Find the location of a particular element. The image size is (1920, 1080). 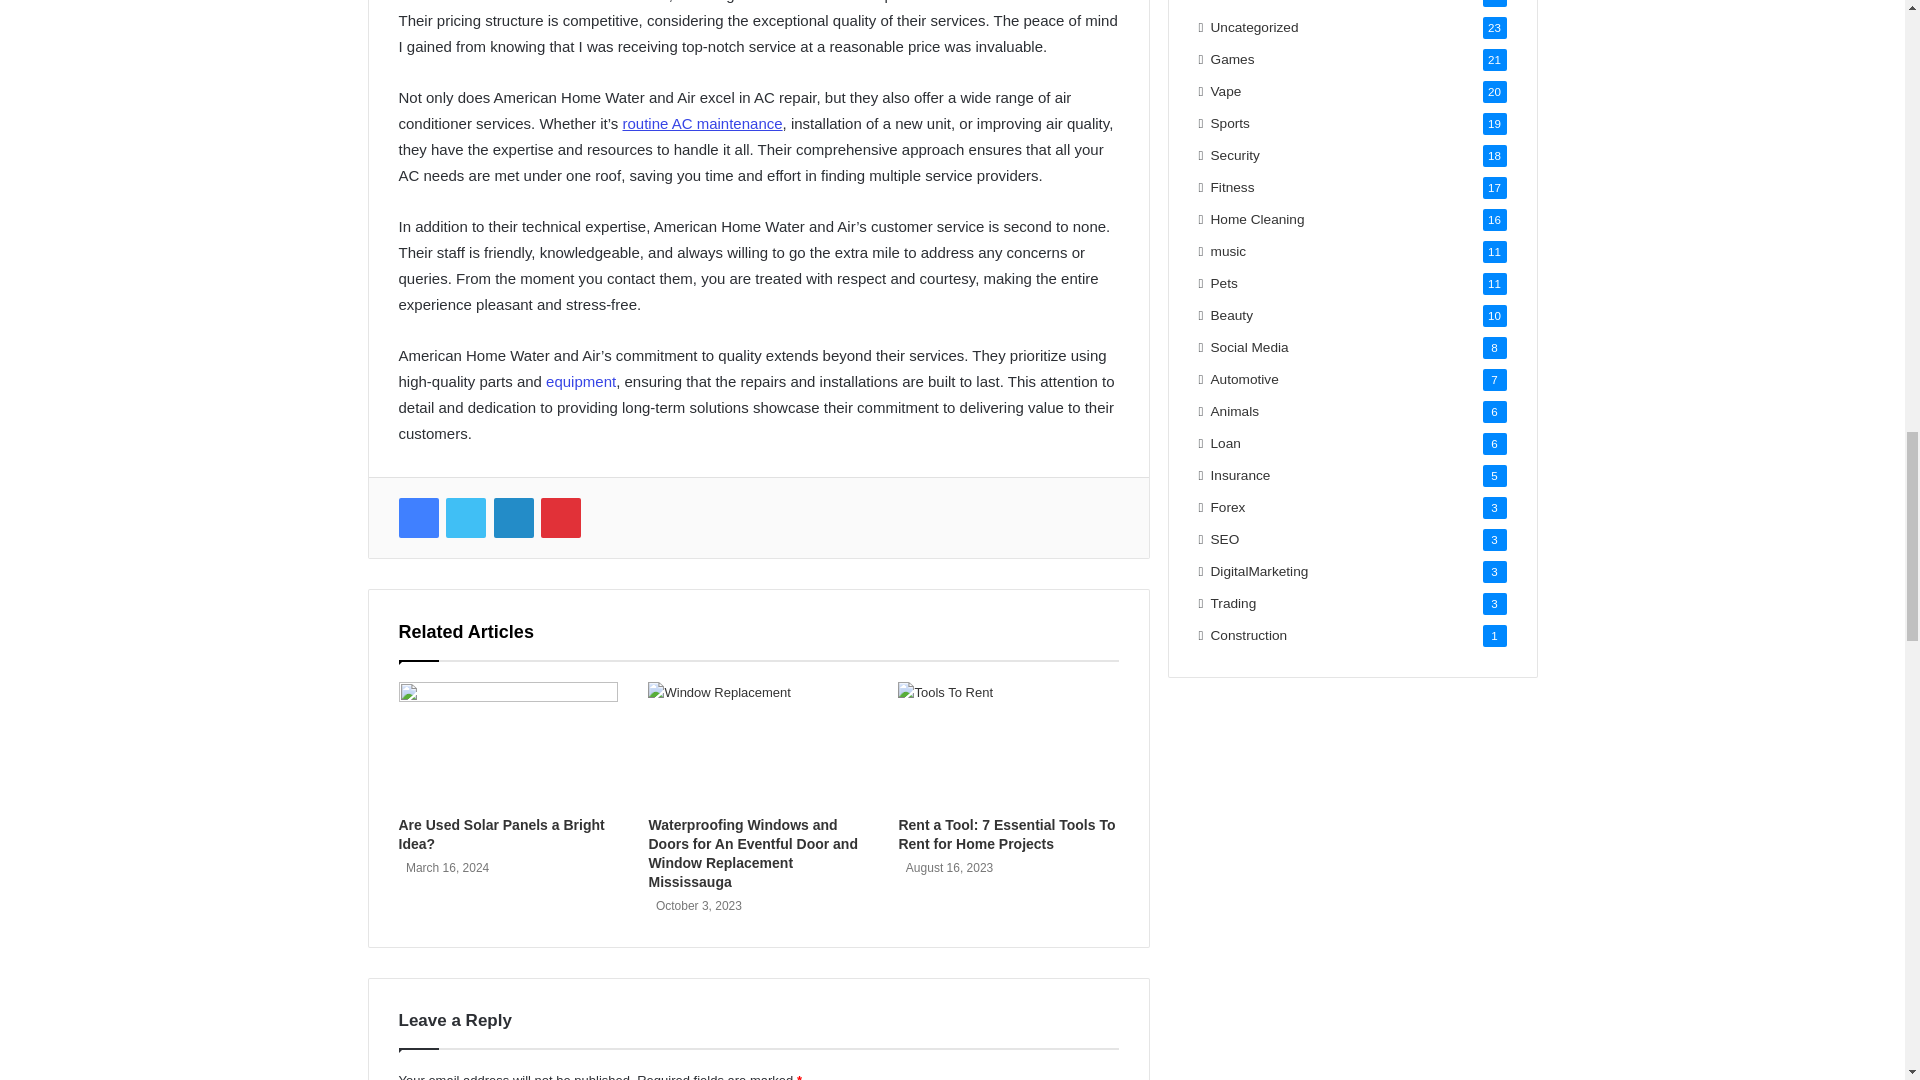

LinkedIn is located at coordinates (513, 517).